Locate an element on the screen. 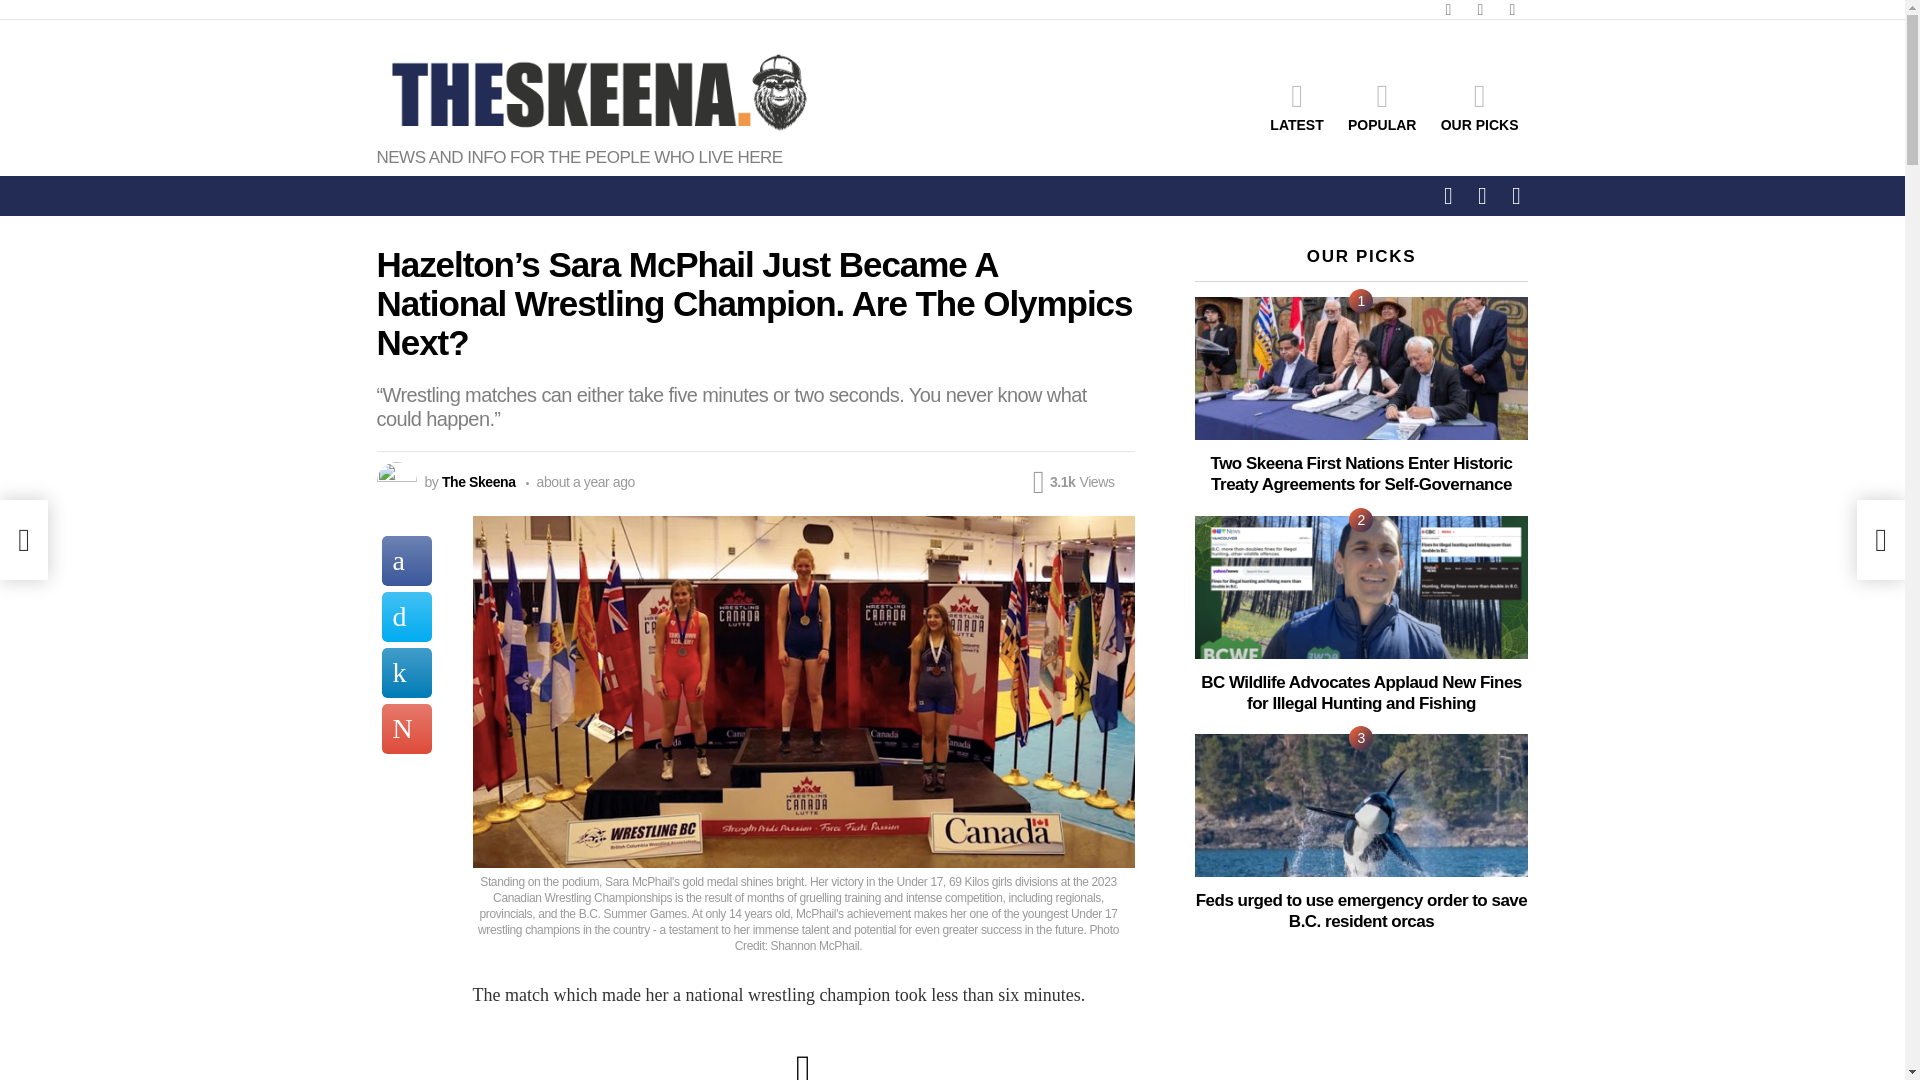 The image size is (1920, 1080). POPULAR is located at coordinates (1382, 106).